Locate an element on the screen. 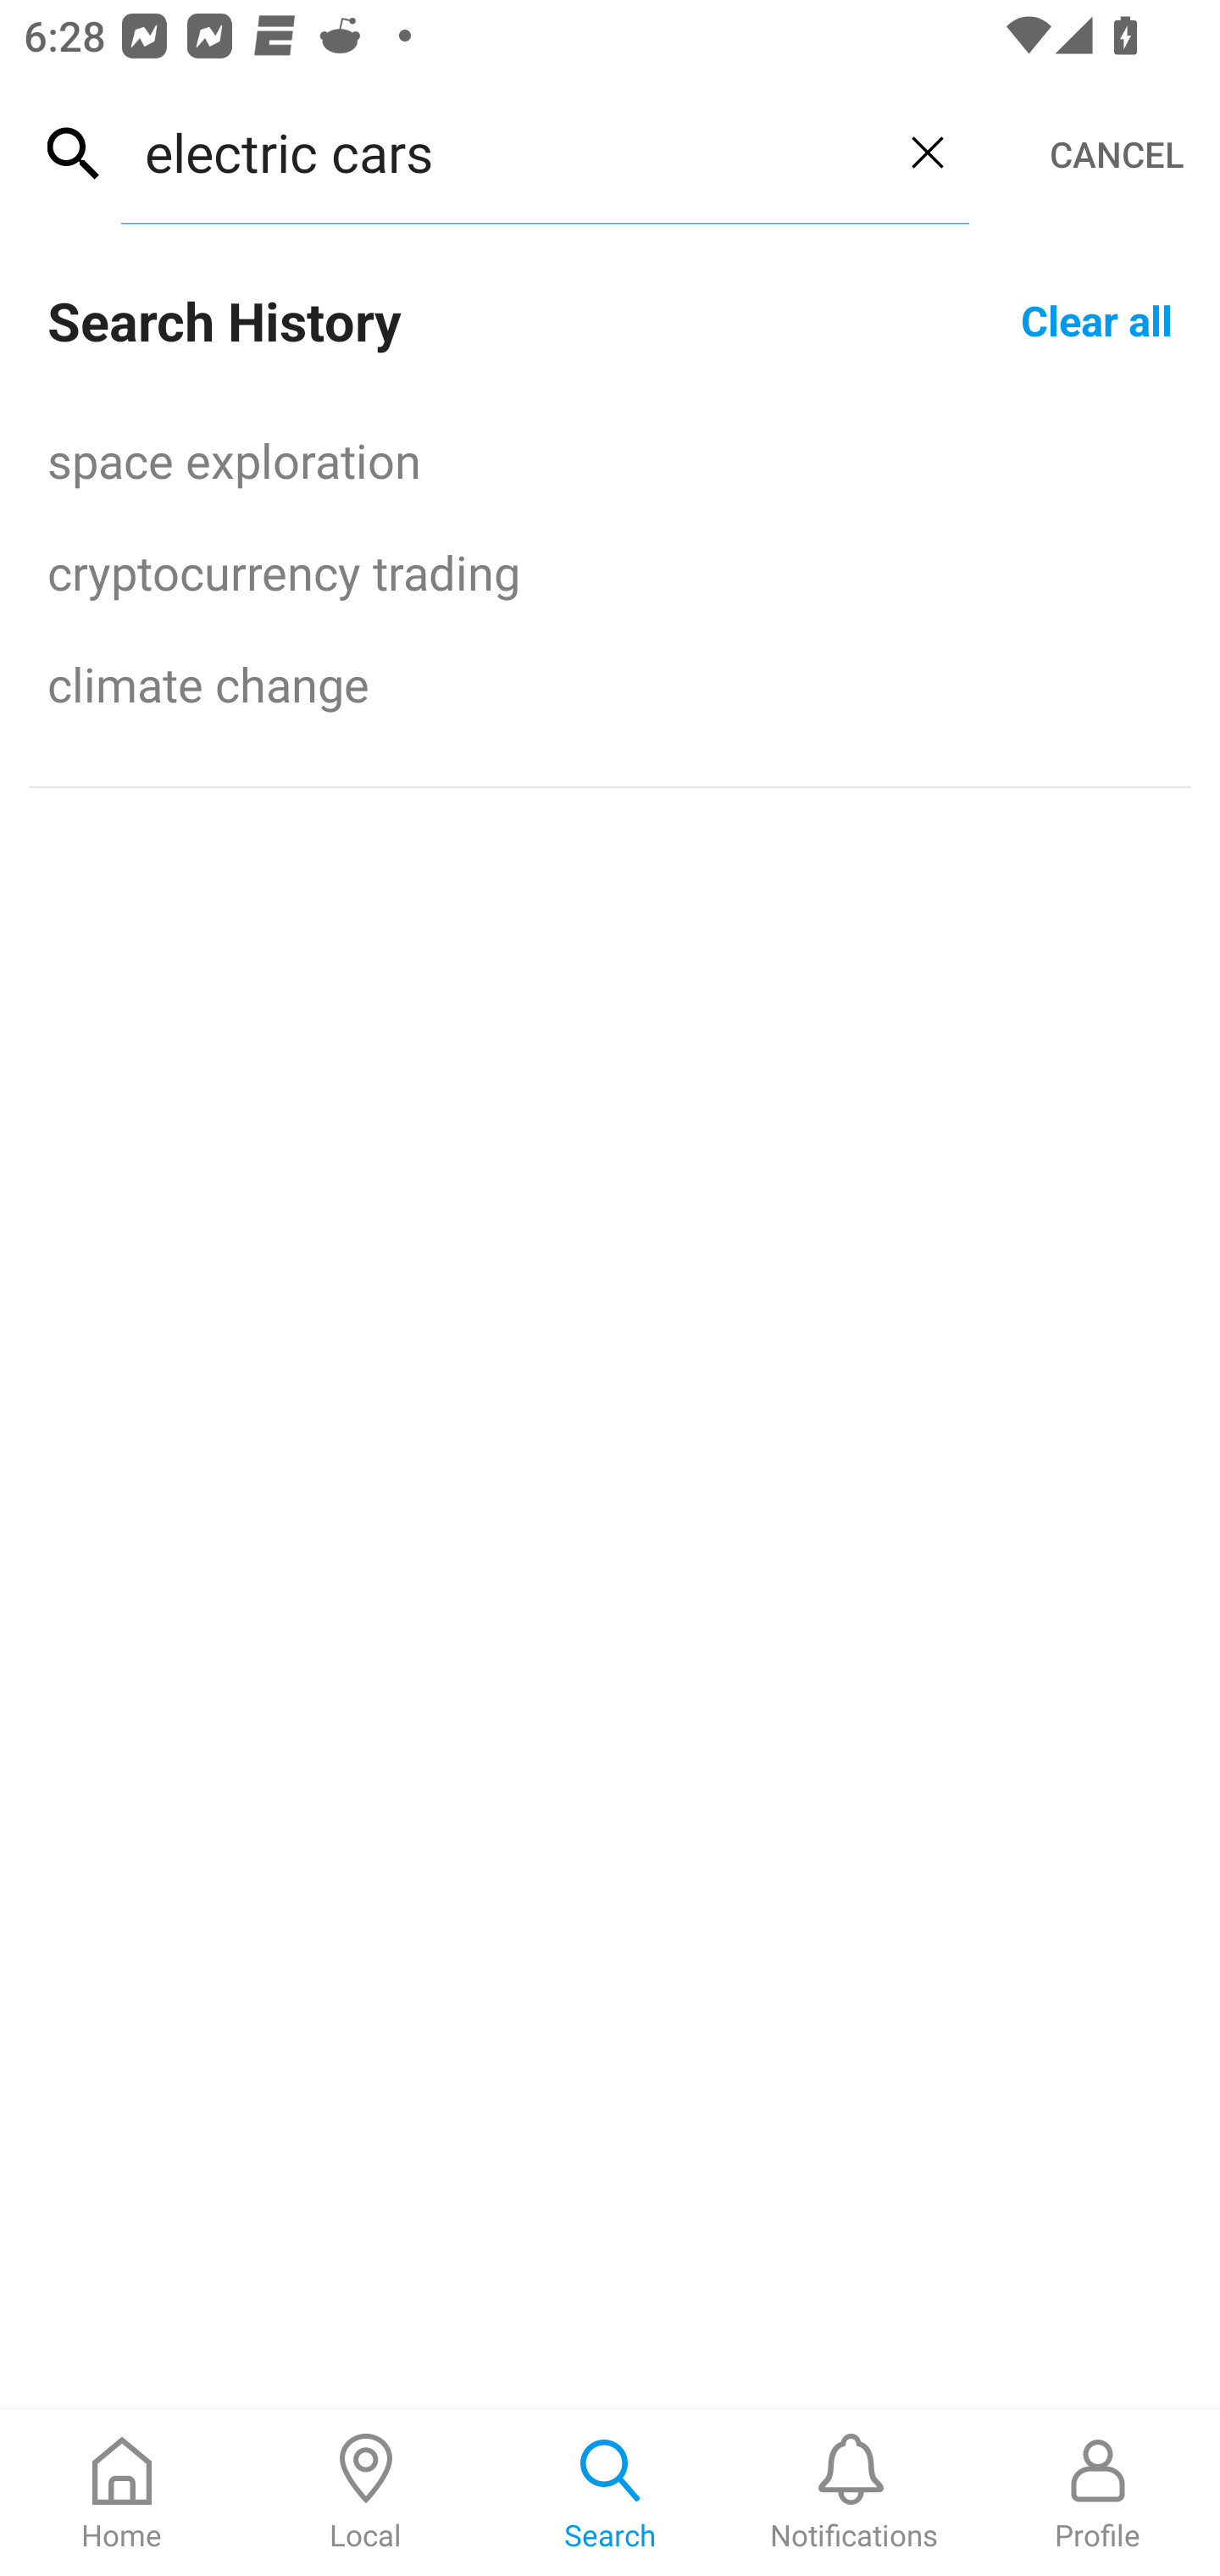 This screenshot has width=1220, height=2576. Local is located at coordinates (366, 2493).